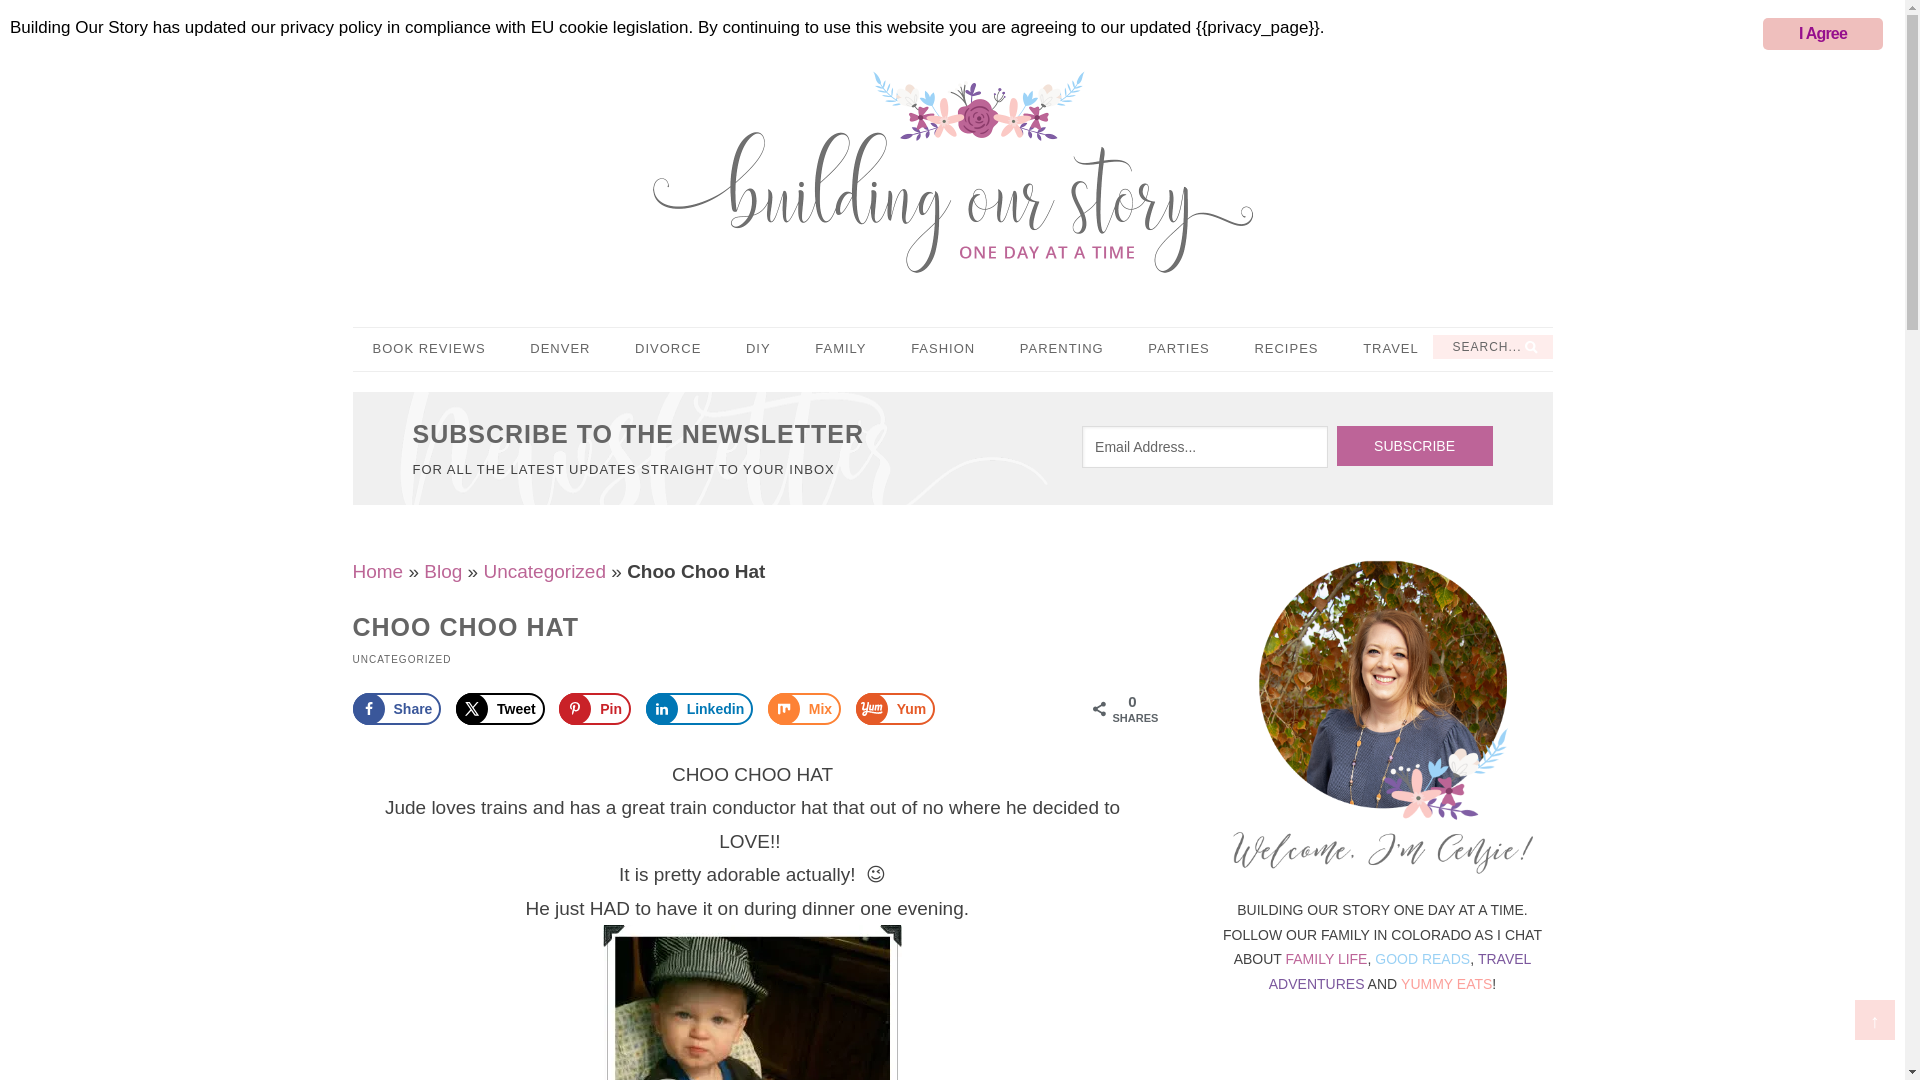 The height and width of the screenshot is (1080, 1920). What do you see at coordinates (560, 350) in the screenshot?
I see `DENVER` at bounding box center [560, 350].